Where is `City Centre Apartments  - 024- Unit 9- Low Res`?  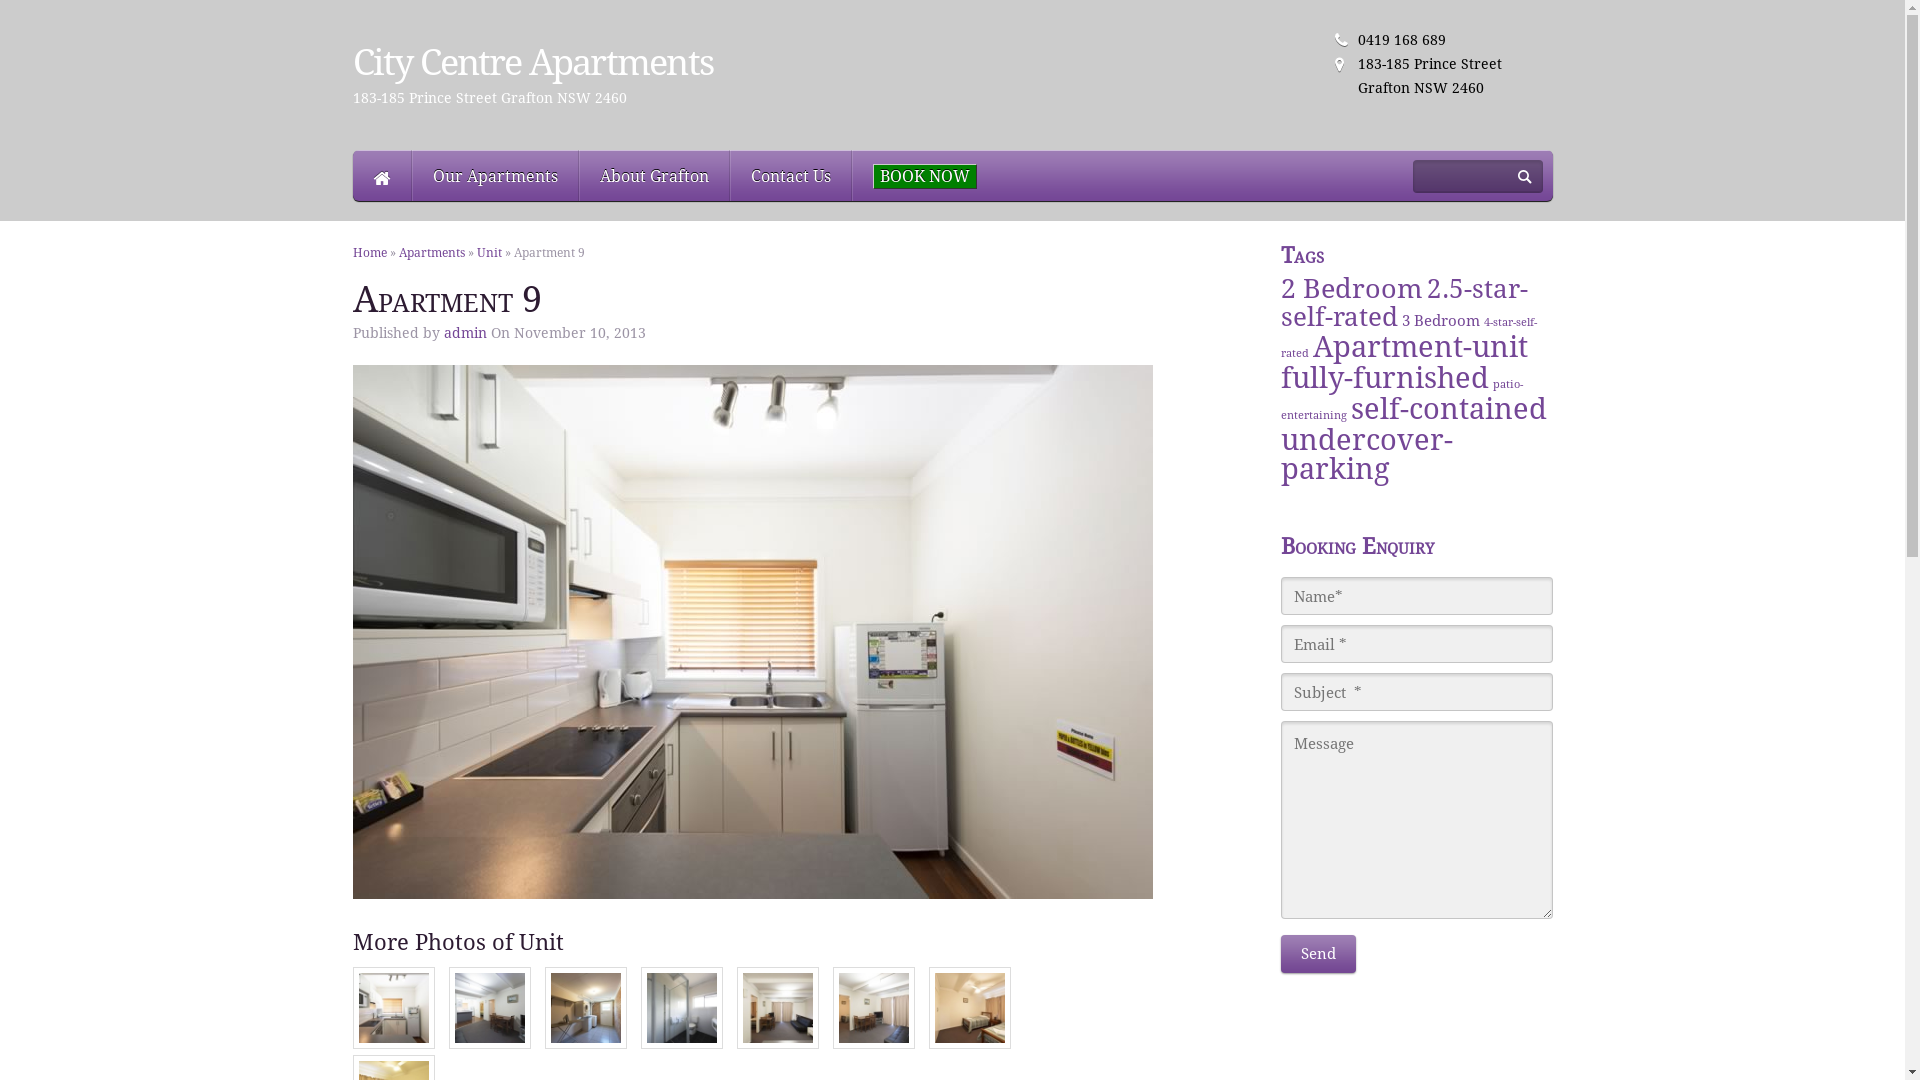 City Centre Apartments  - 024- Unit 9- Low Res is located at coordinates (873, 1008).